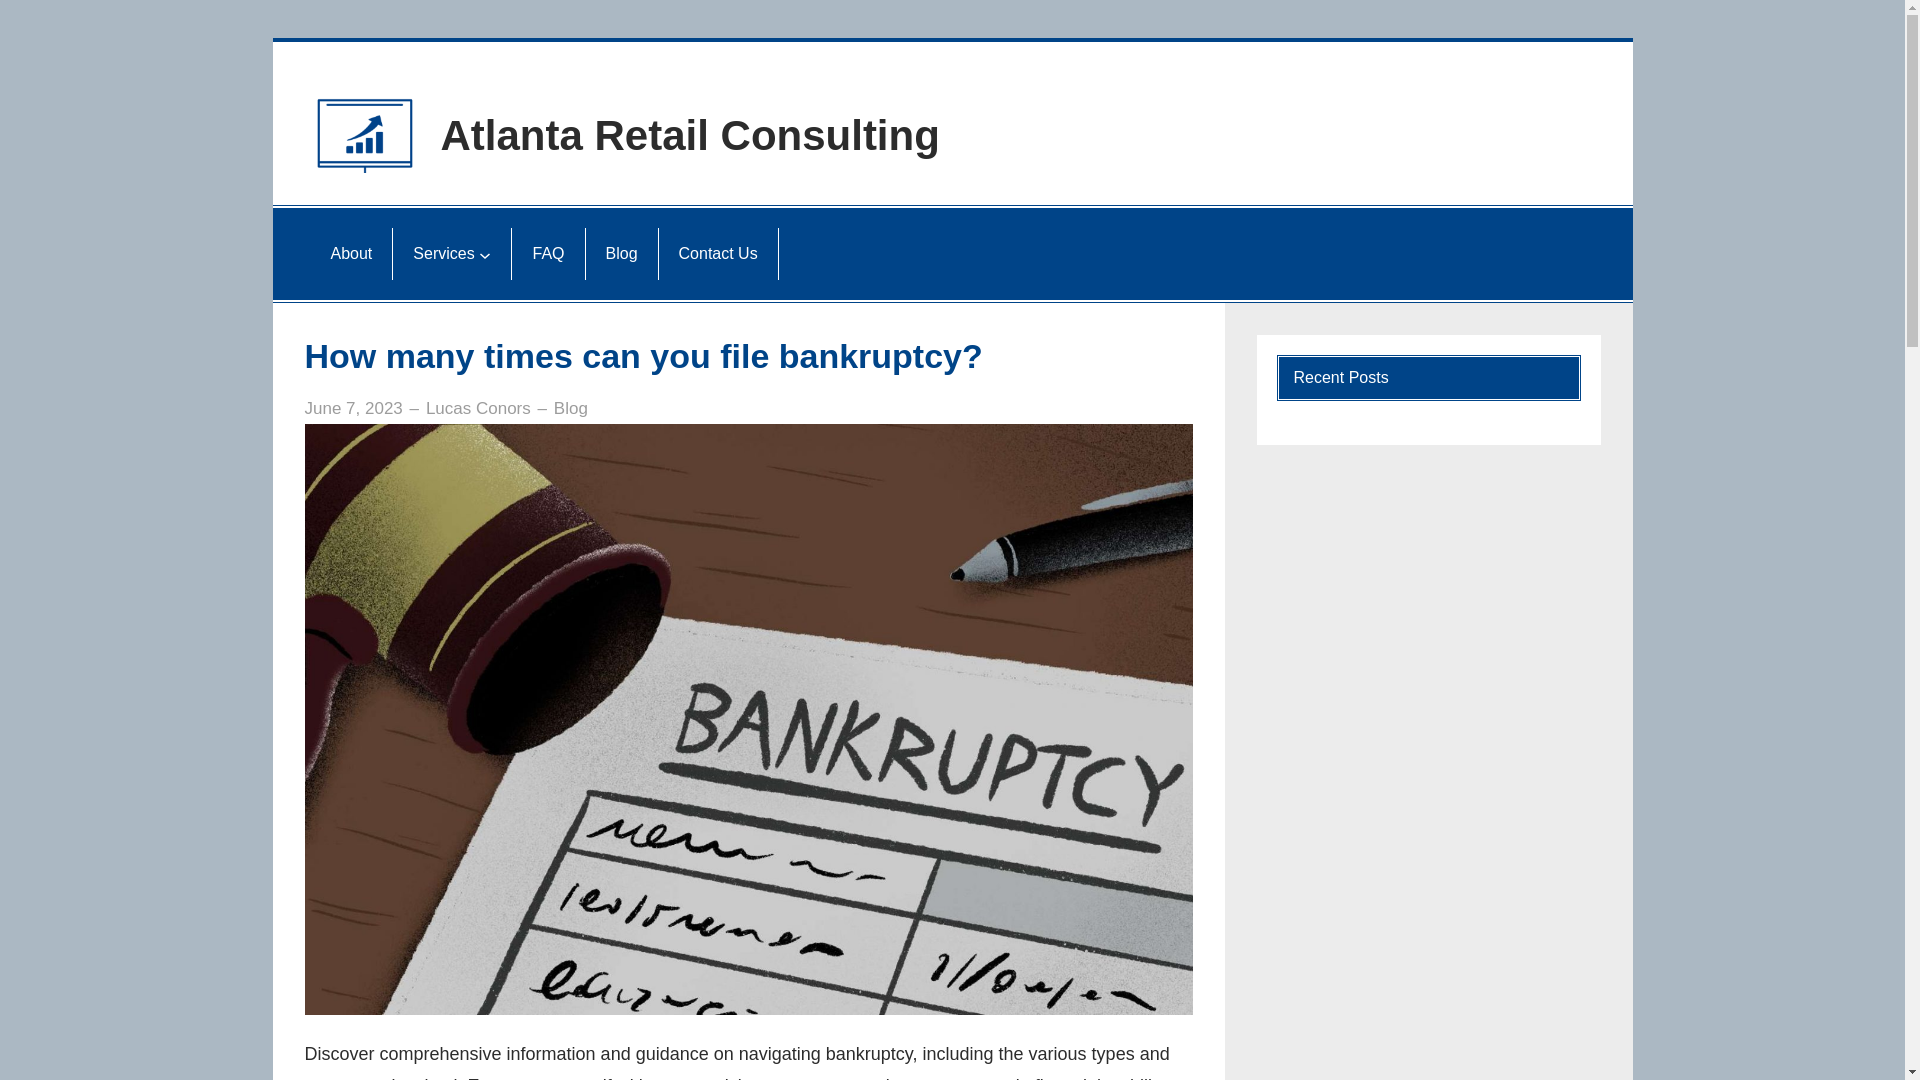 The width and height of the screenshot is (1920, 1080). I want to click on Contact Us, so click(718, 254).